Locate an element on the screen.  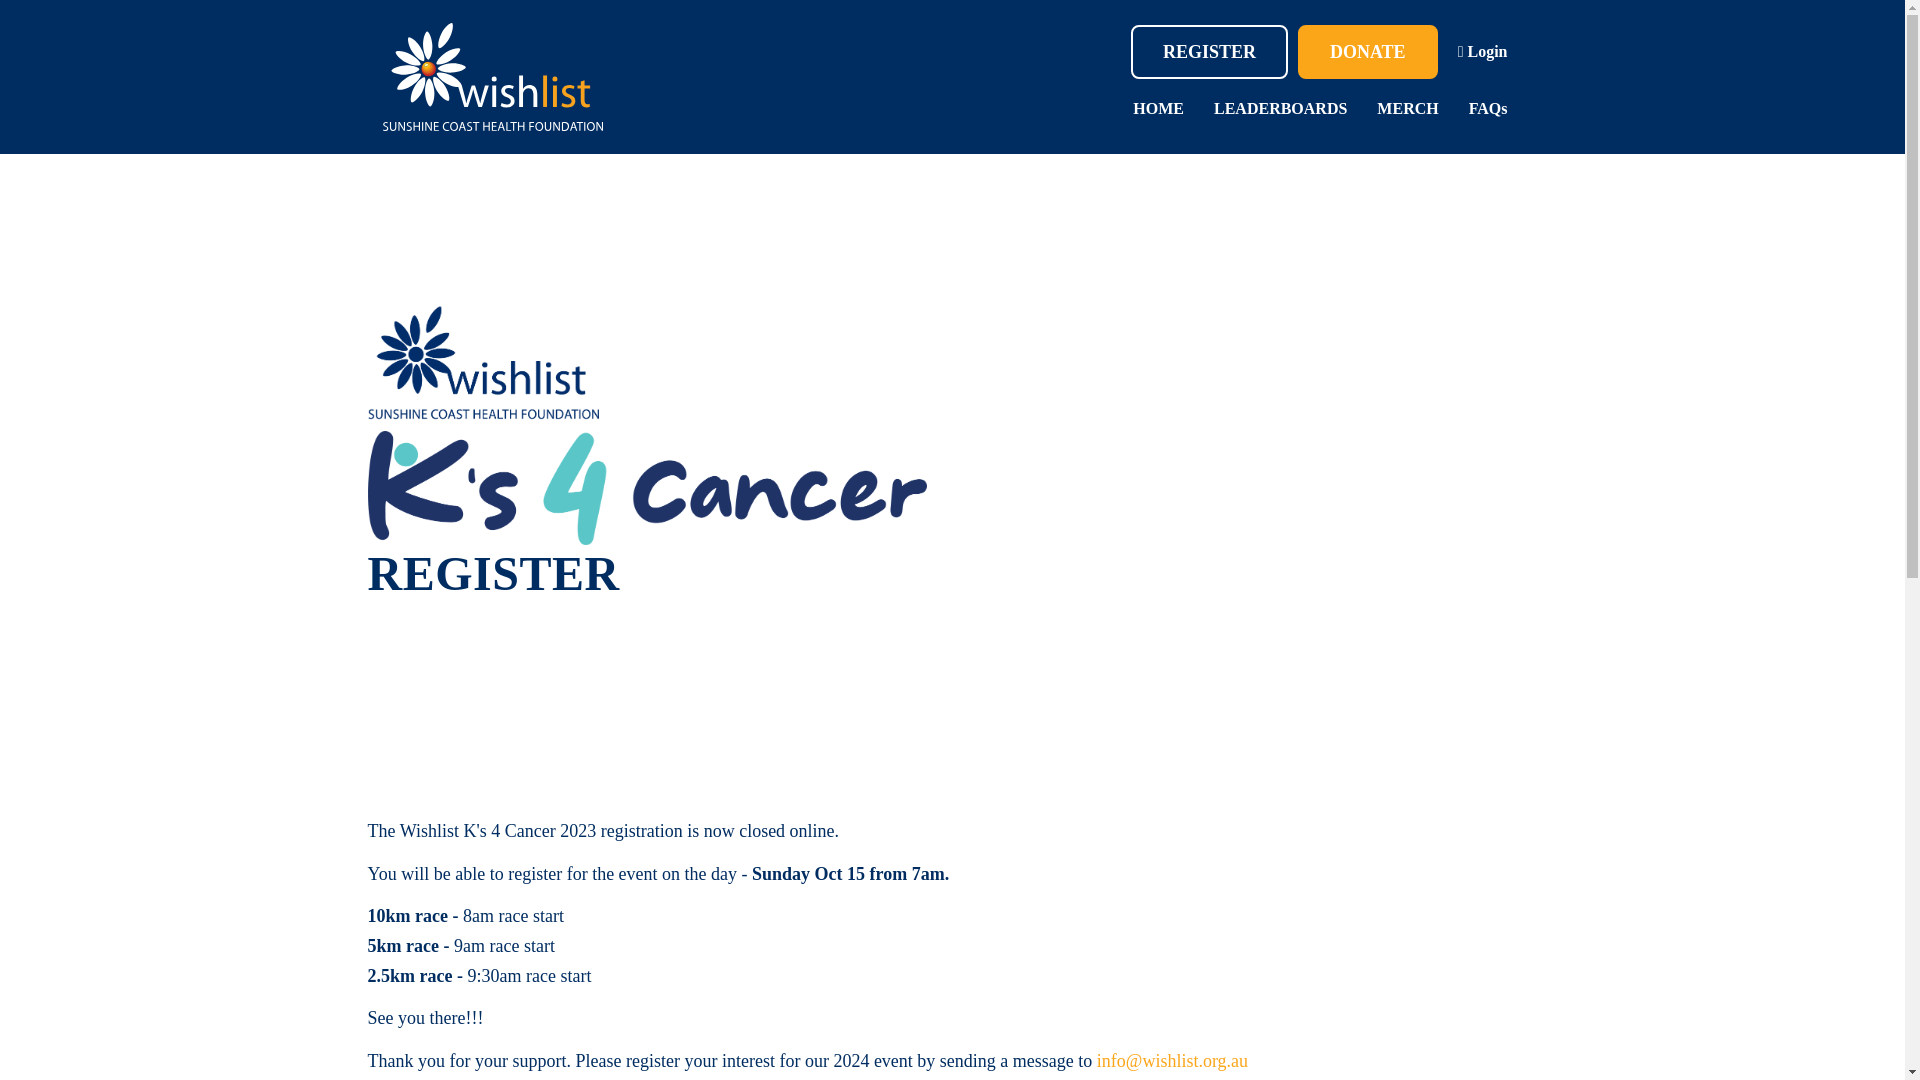
FAQs is located at coordinates (1488, 108).